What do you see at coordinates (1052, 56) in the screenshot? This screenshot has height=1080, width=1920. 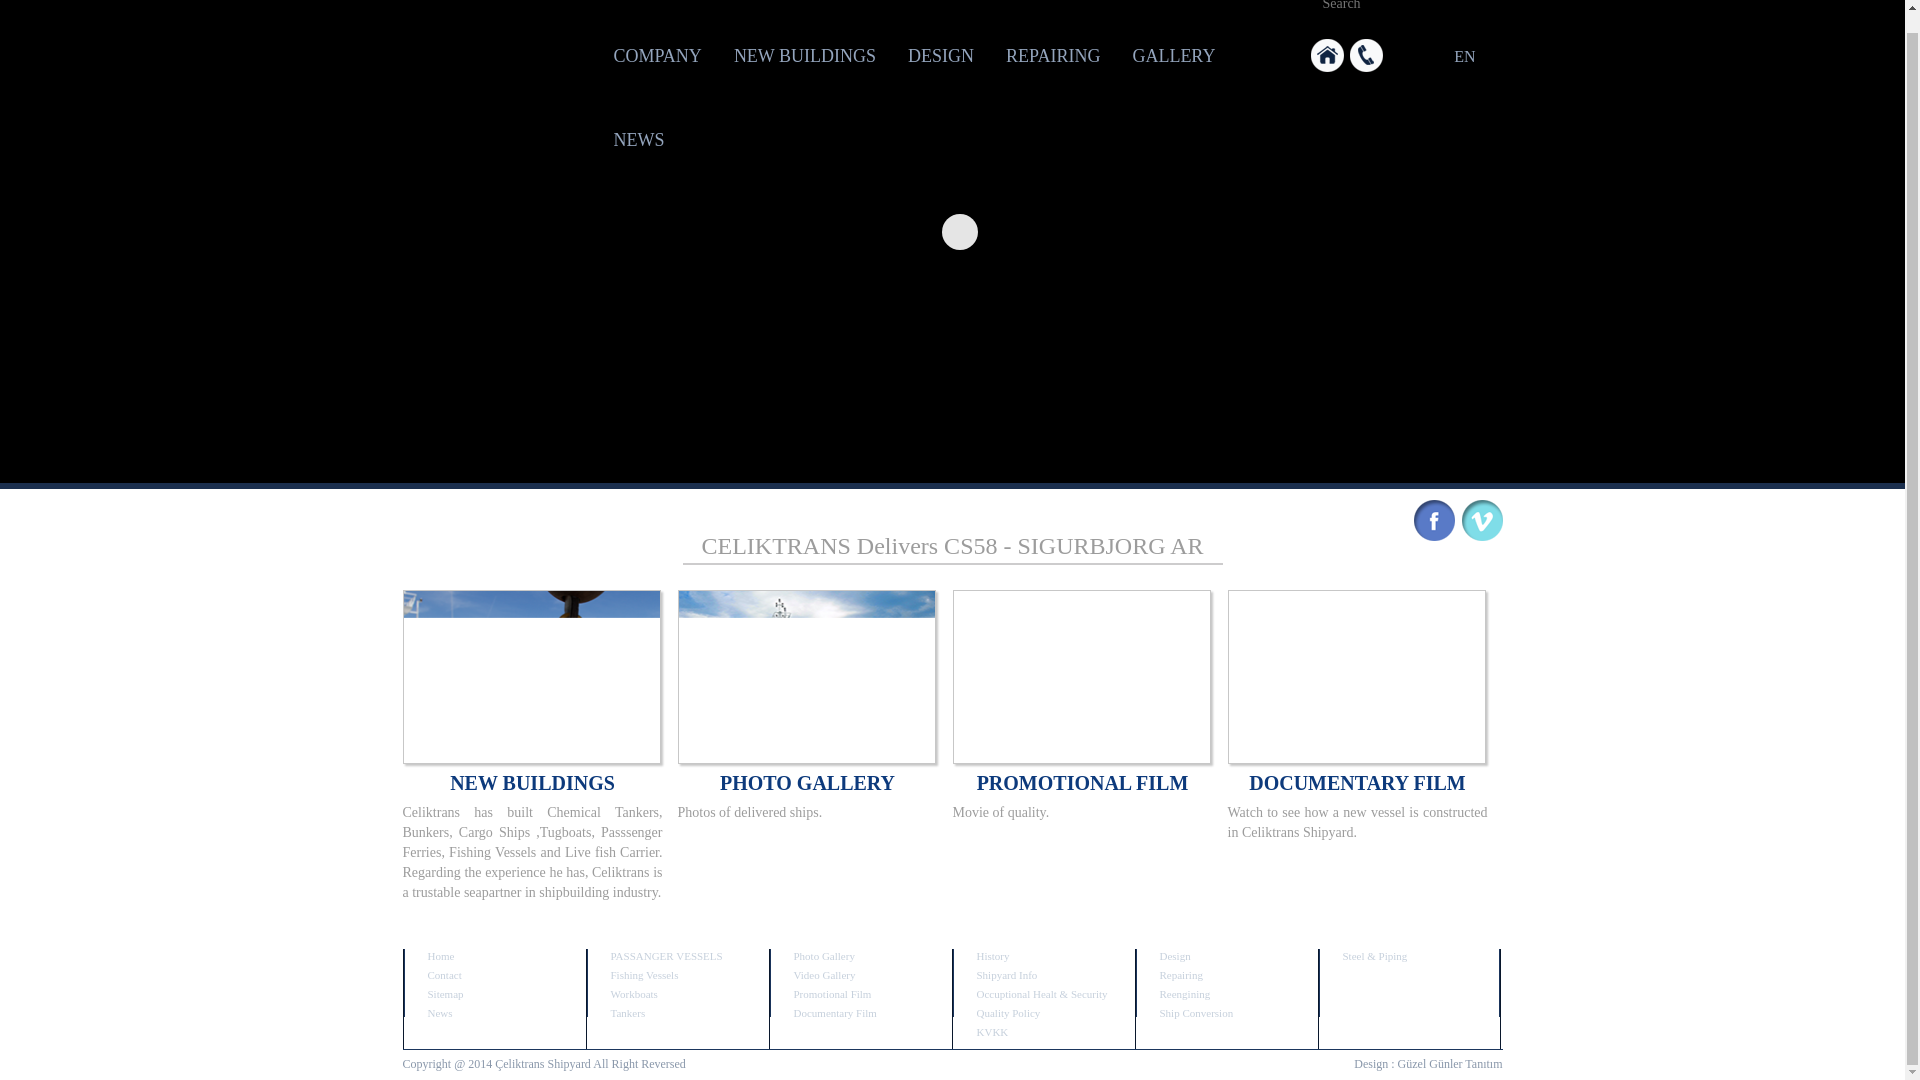 I see `REPAIRING` at bounding box center [1052, 56].